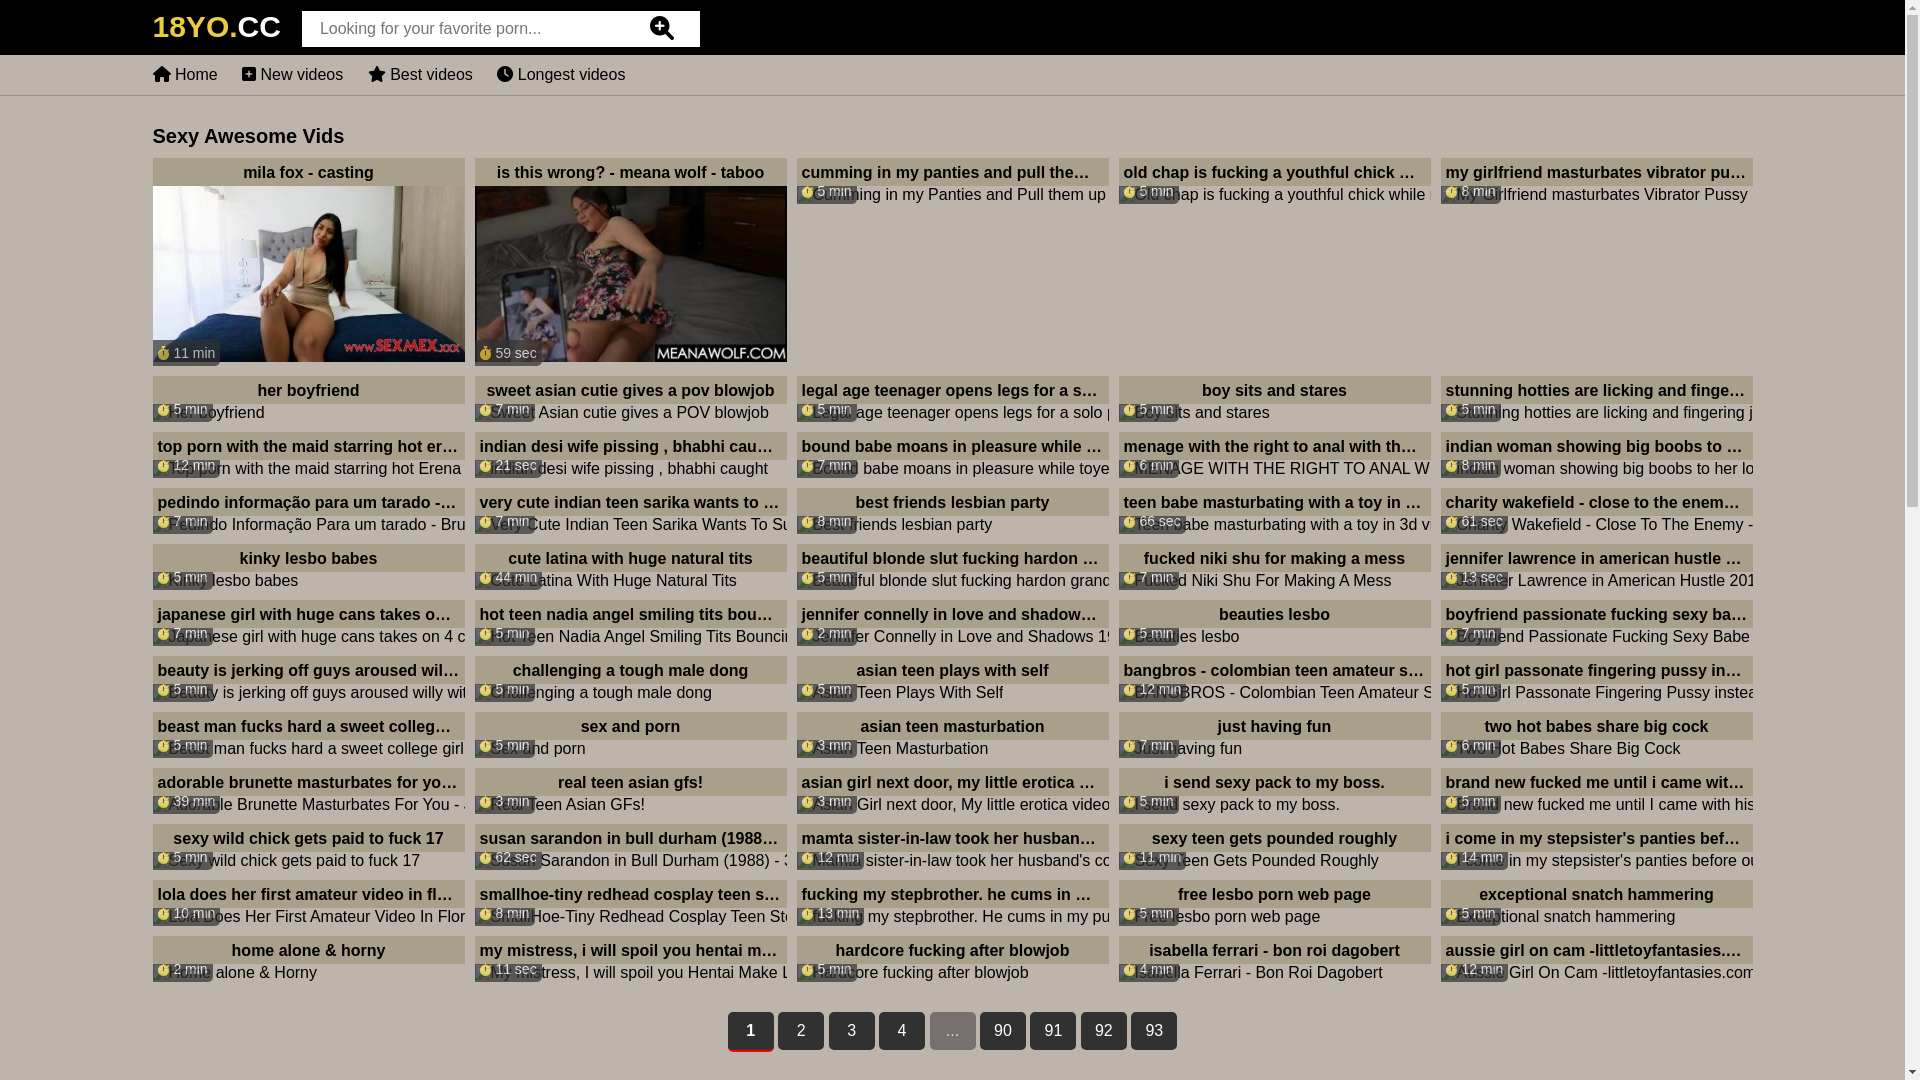 The height and width of the screenshot is (1080, 1920). Describe the element at coordinates (630, 567) in the screenshot. I see `44 min
cute latina with huge natural tits` at that location.